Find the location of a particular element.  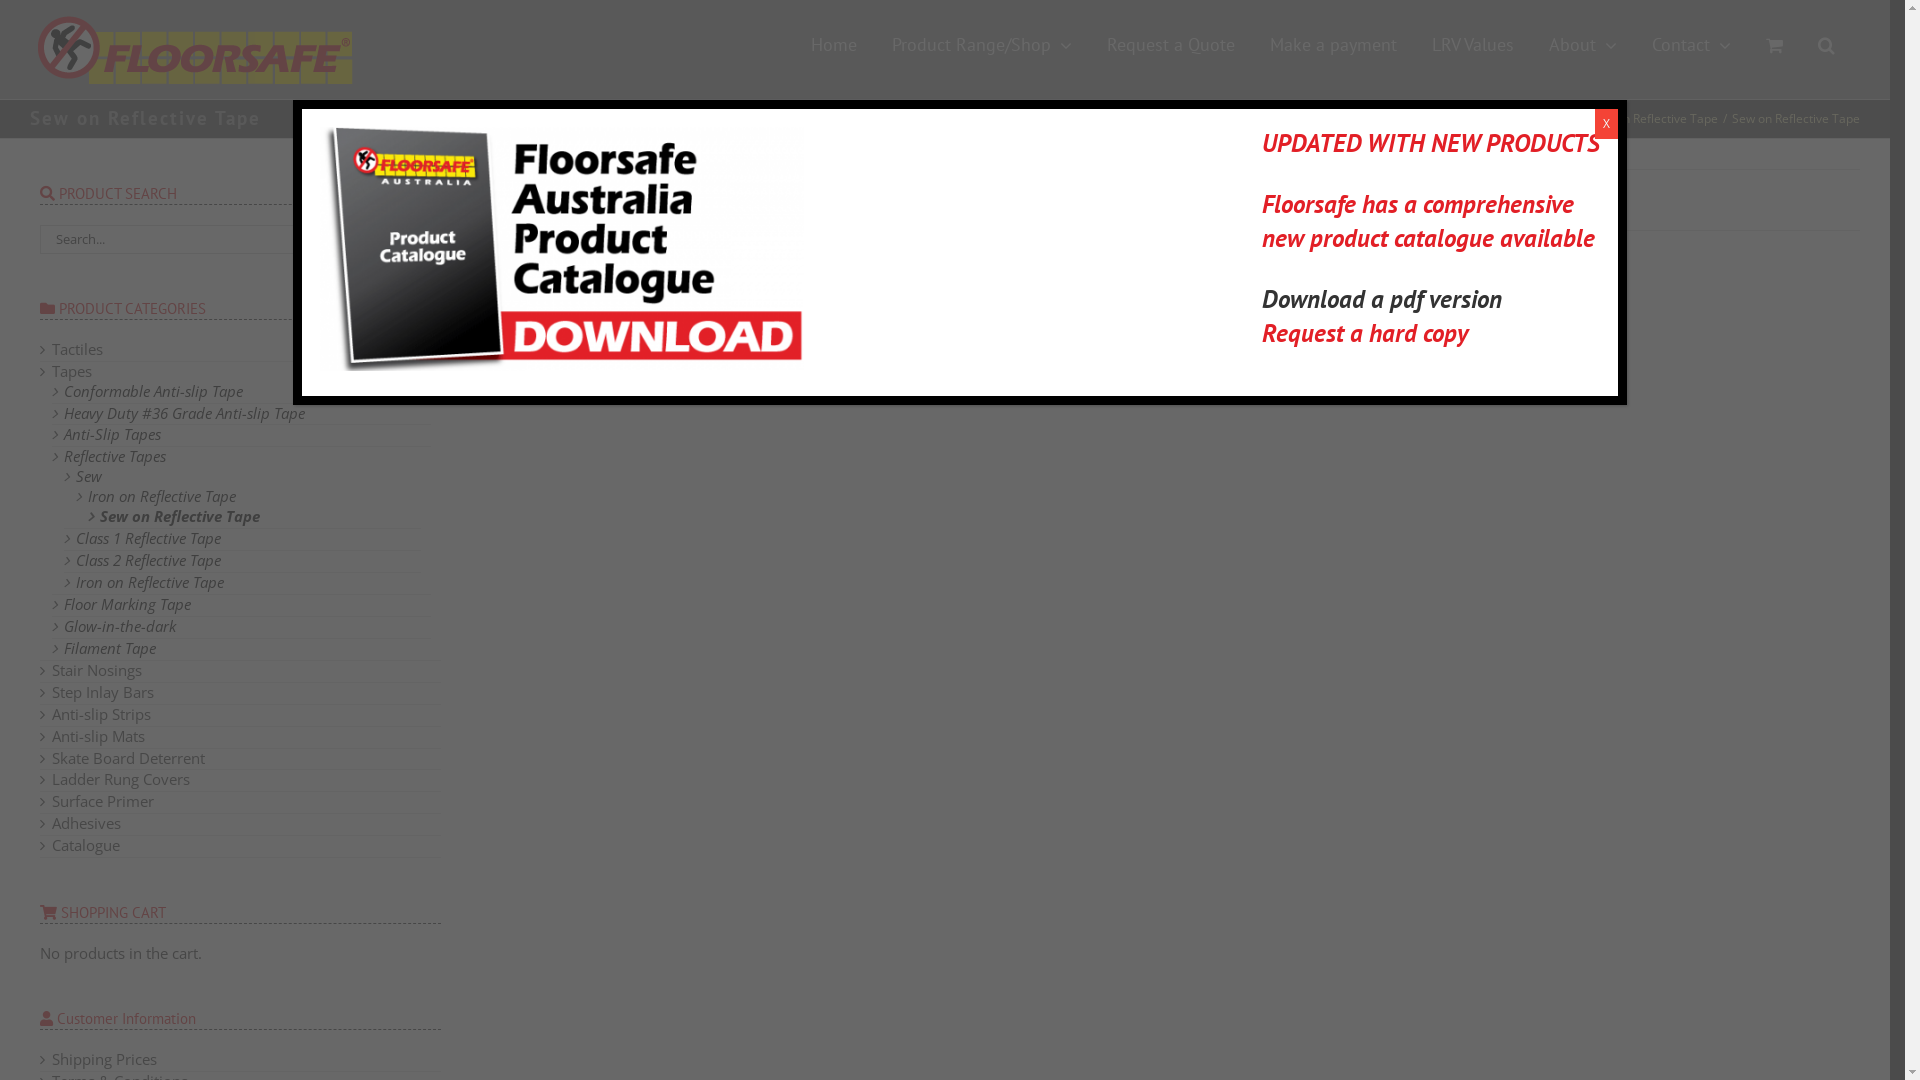

Adhesives is located at coordinates (86, 823).